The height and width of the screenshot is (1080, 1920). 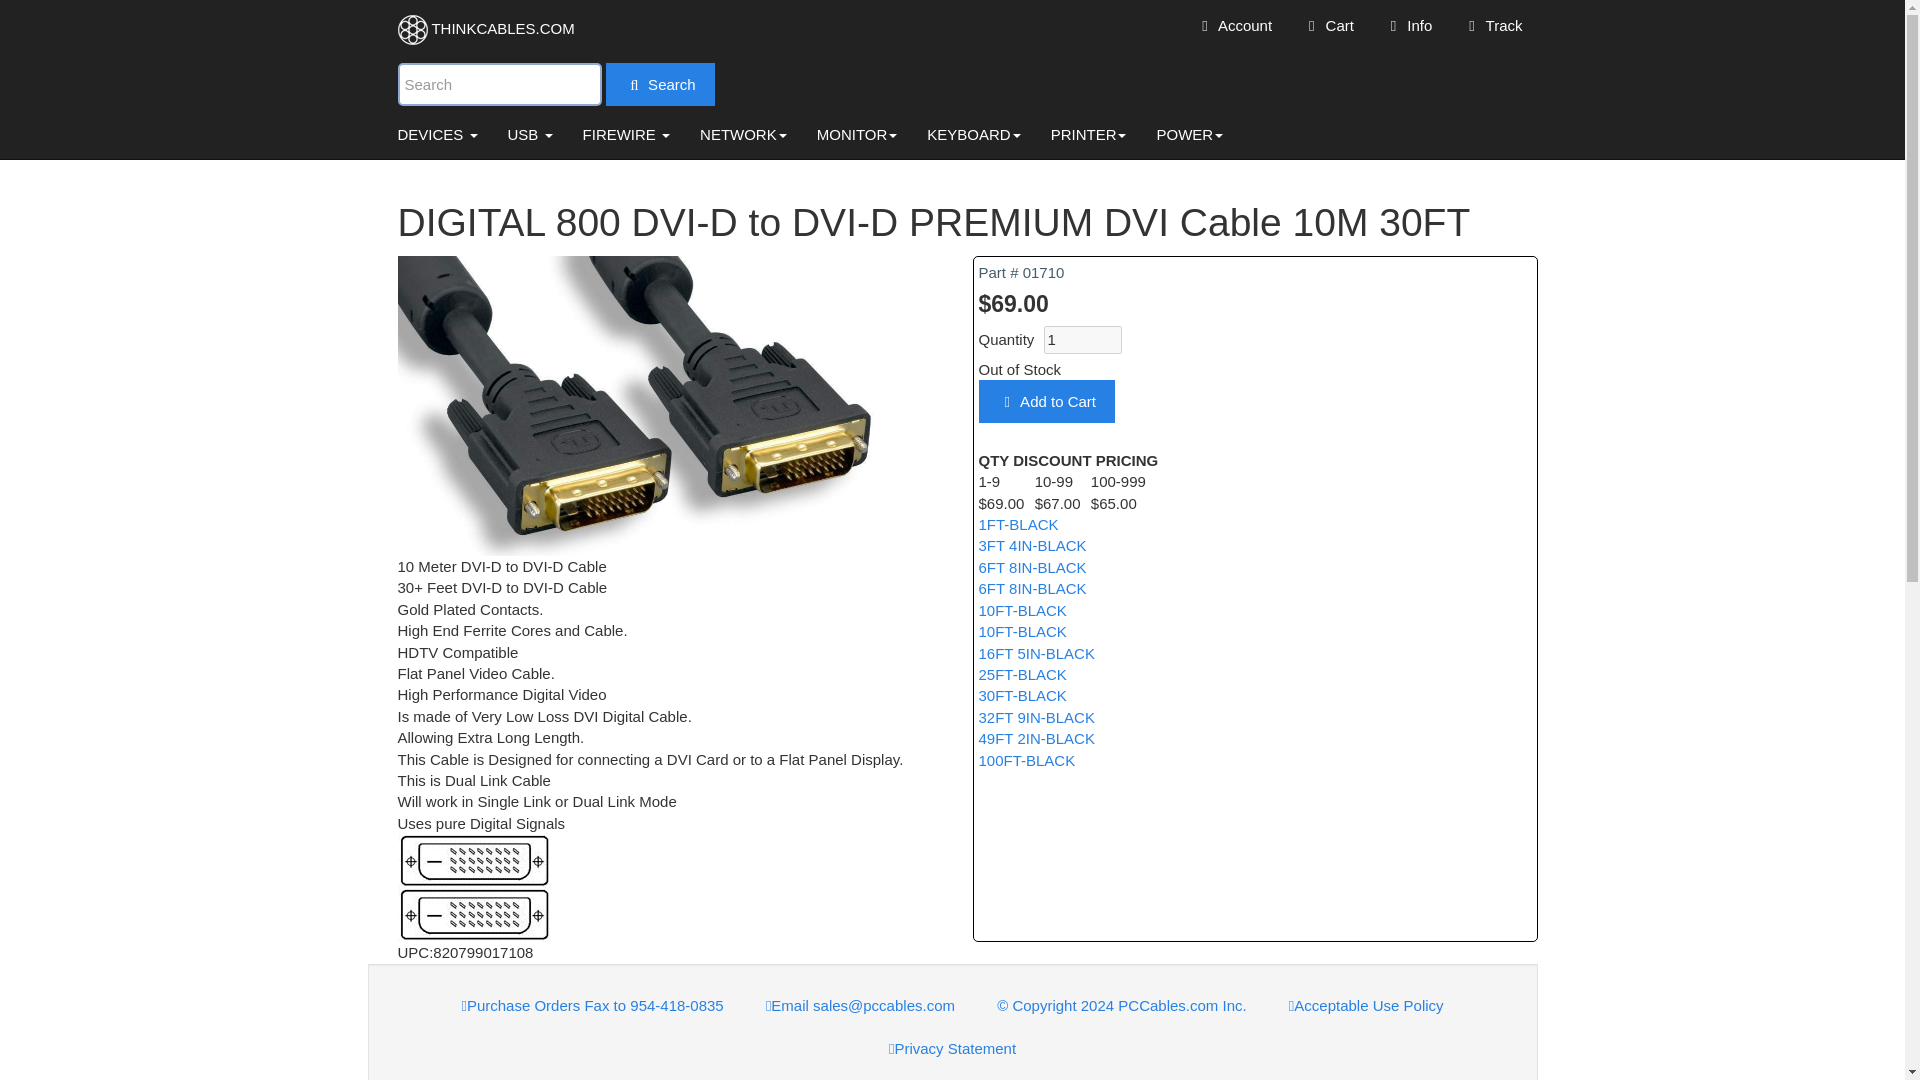 I want to click on NETWORK, so click(x=744, y=134).